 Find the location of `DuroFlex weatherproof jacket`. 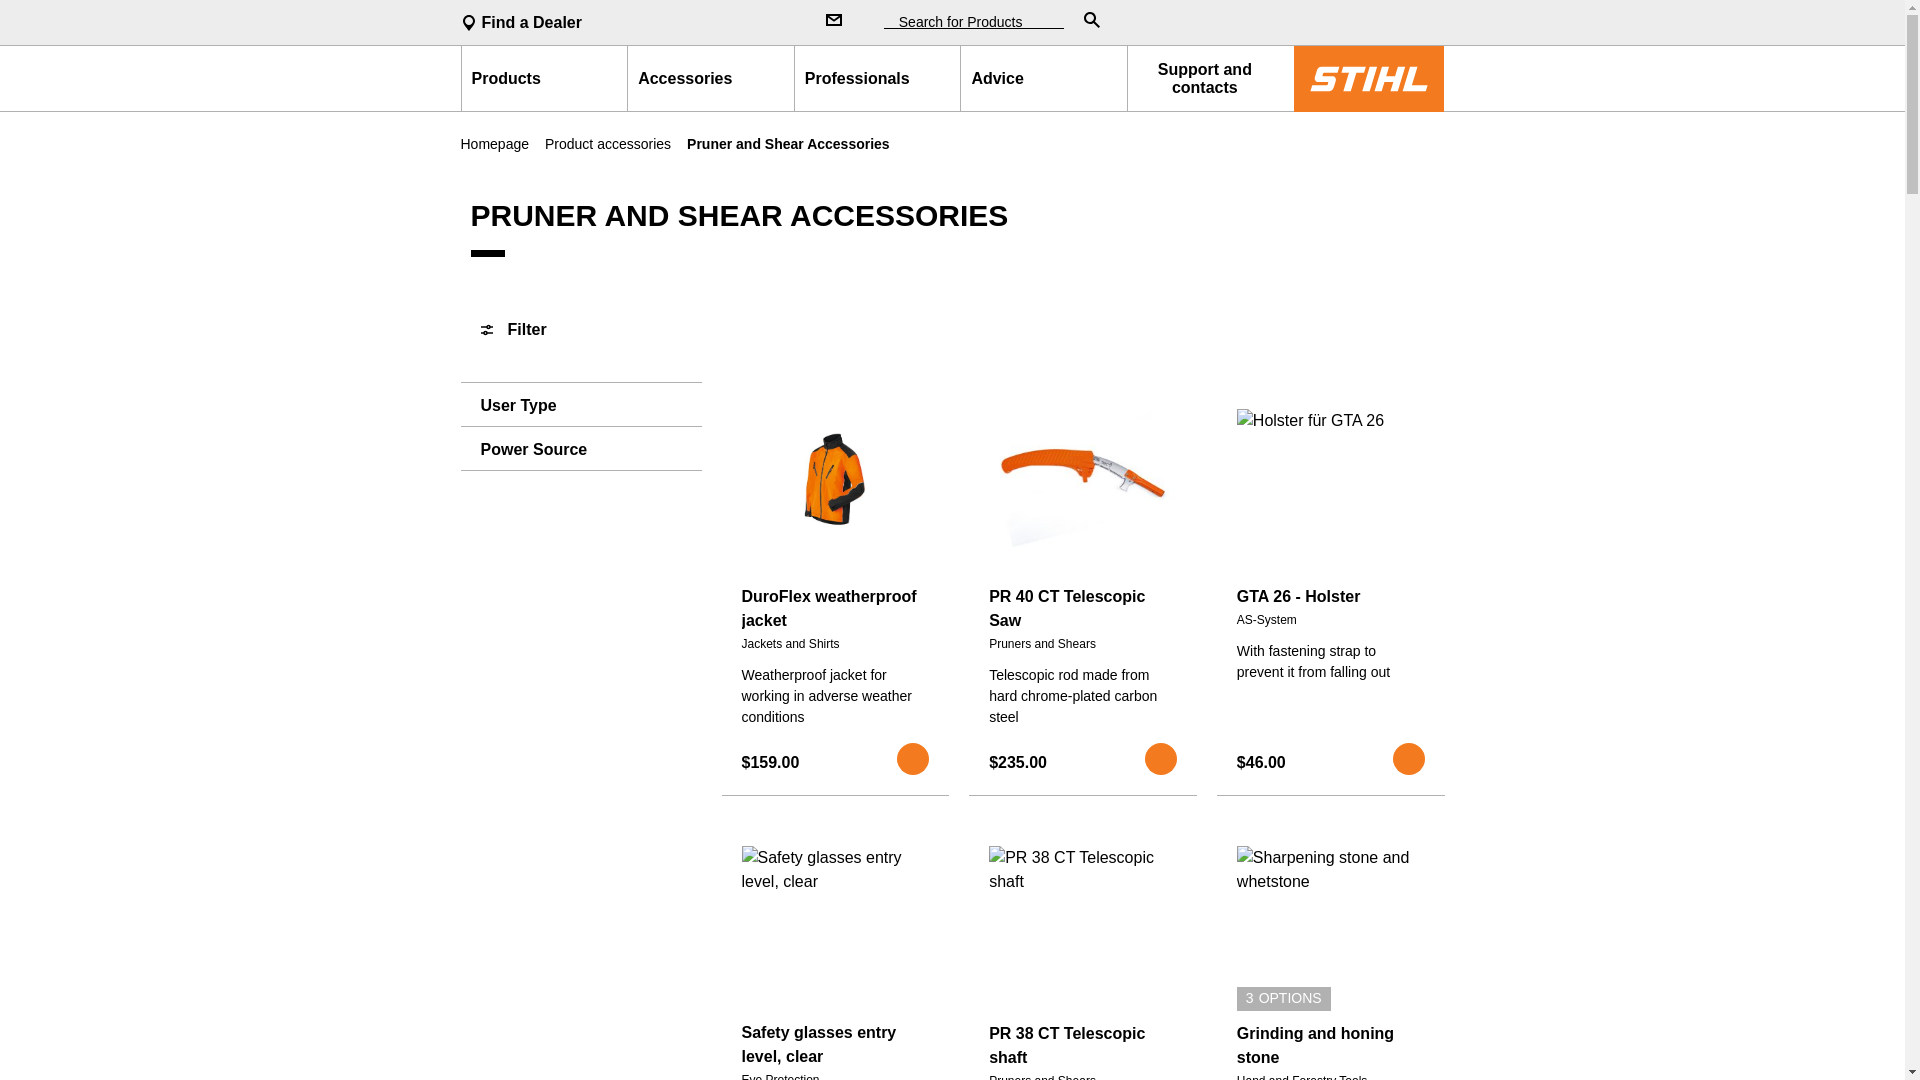

DuroFlex weatherproof jacket is located at coordinates (835, 608).